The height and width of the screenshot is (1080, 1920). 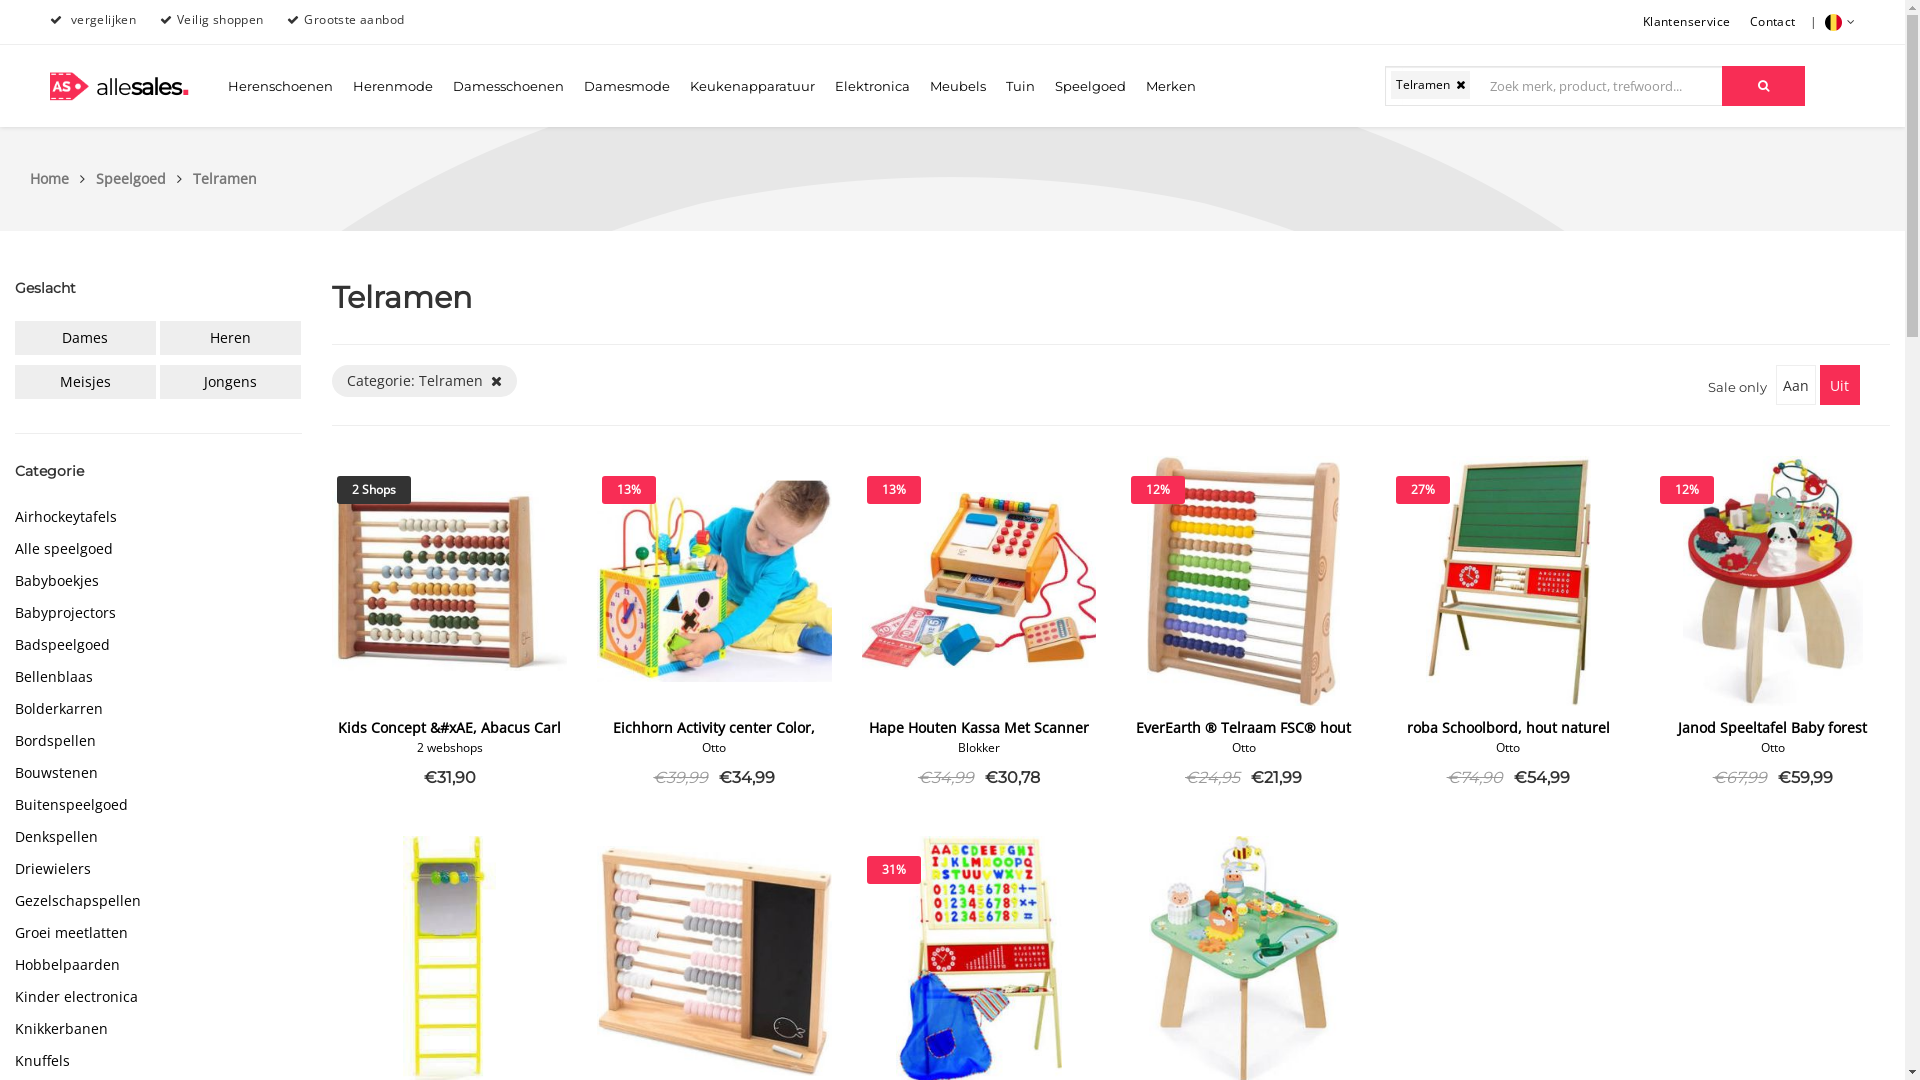 What do you see at coordinates (158, 1029) in the screenshot?
I see `Knikkerbanen` at bounding box center [158, 1029].